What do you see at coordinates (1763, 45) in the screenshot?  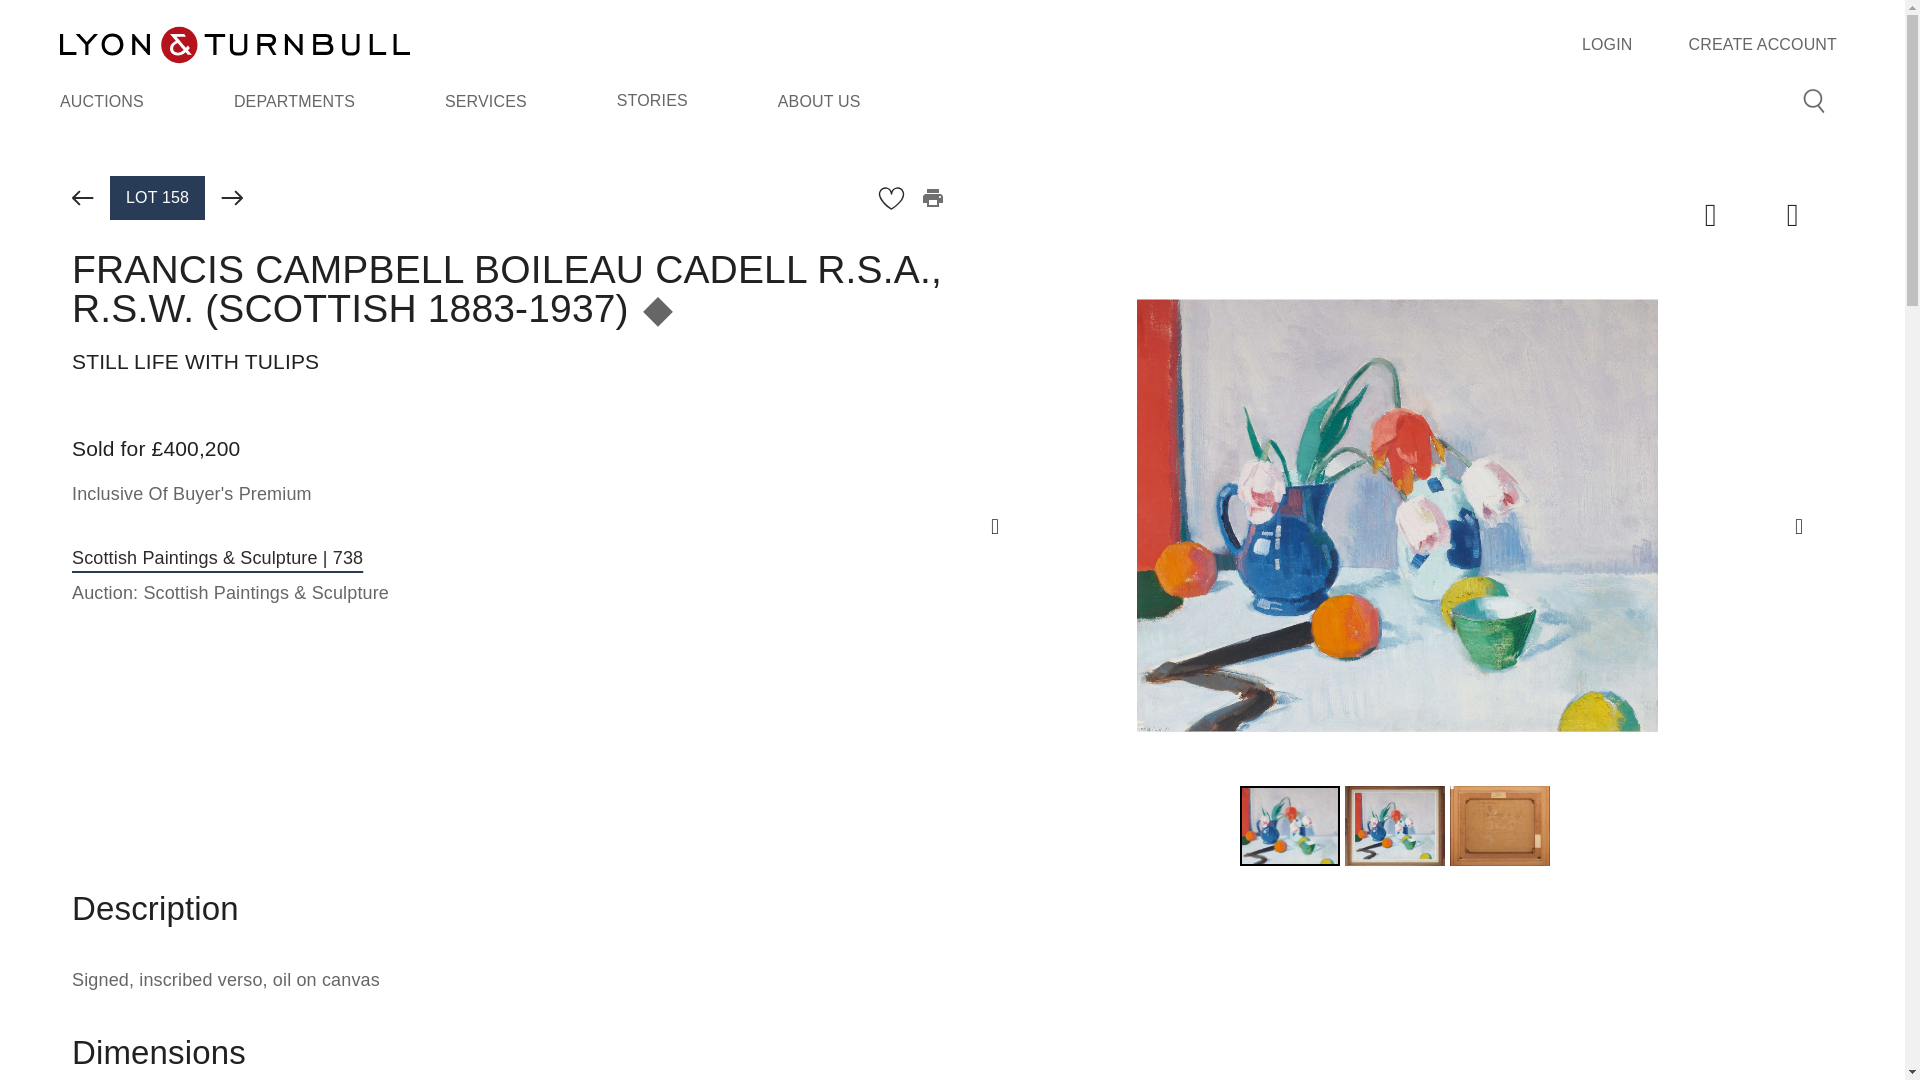 I see `CREATE ACCOUNT` at bounding box center [1763, 45].